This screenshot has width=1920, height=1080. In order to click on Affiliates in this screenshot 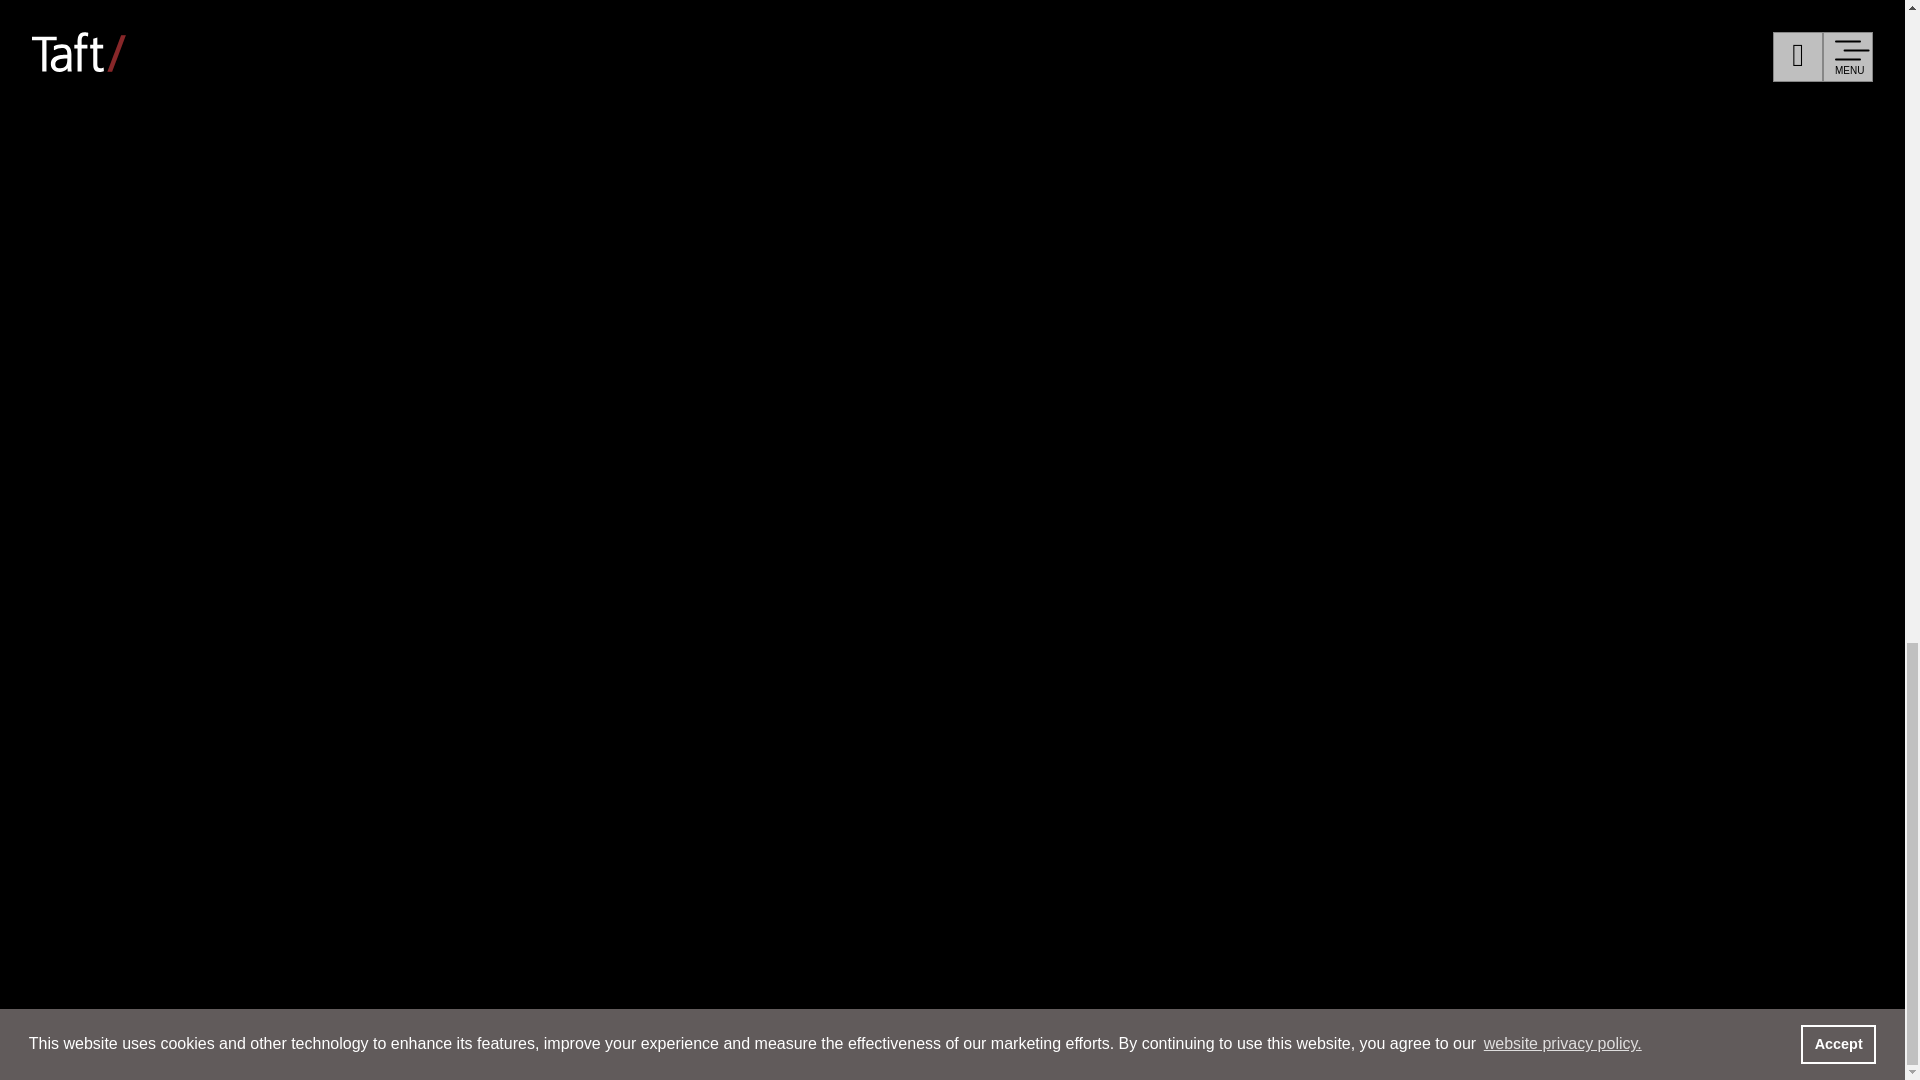, I will do `click(994, 280)`.